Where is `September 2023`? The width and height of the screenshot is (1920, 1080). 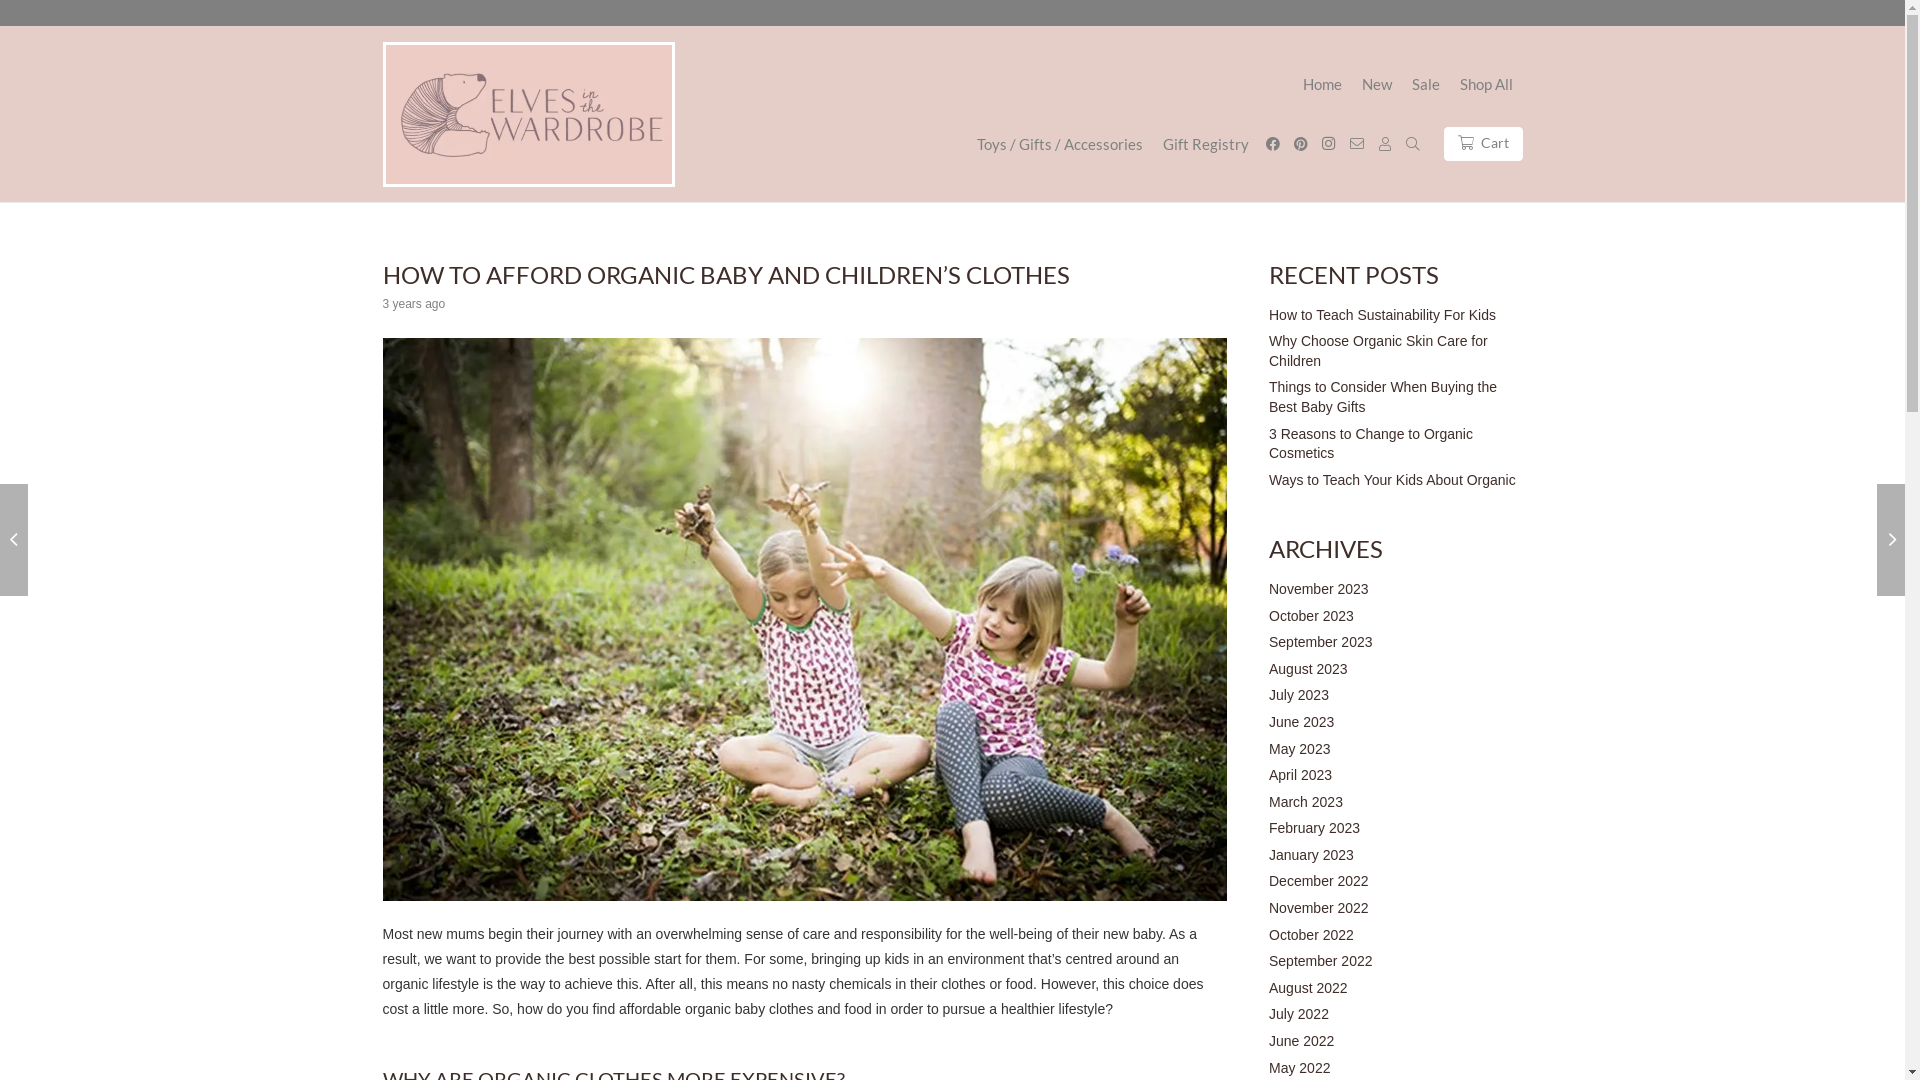
September 2023 is located at coordinates (1321, 642).